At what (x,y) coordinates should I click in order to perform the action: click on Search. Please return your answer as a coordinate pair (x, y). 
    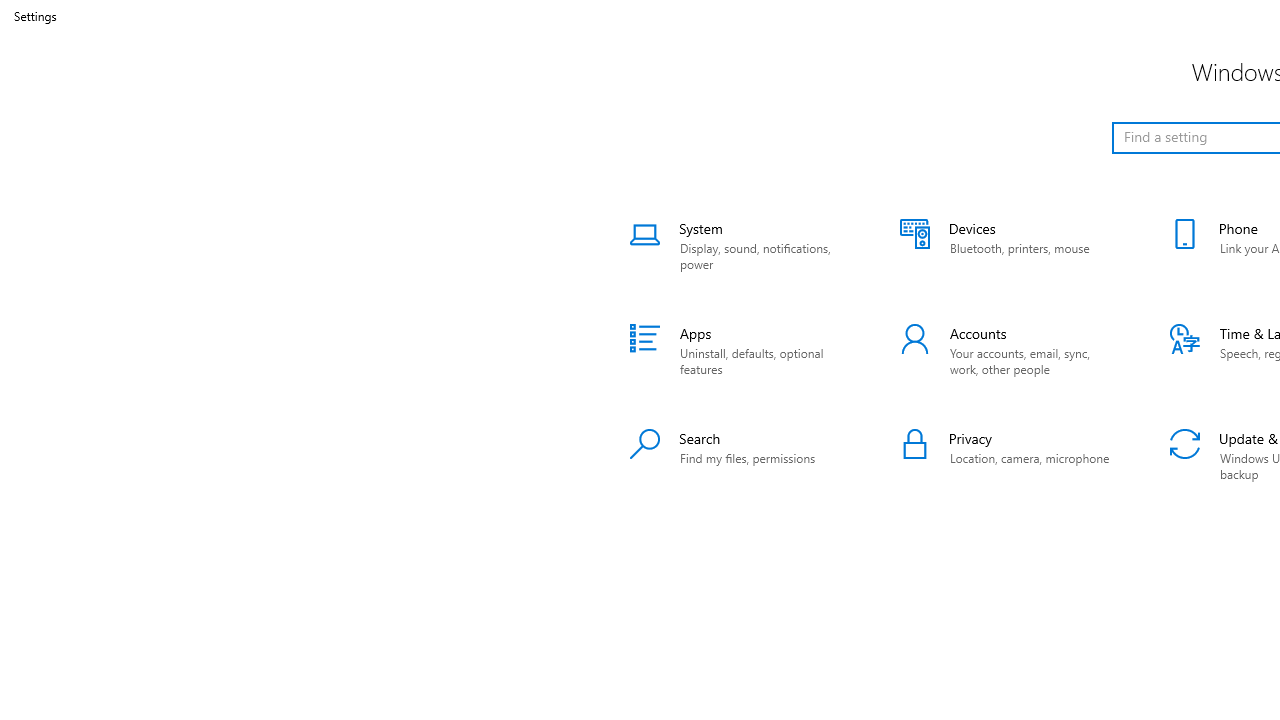
    Looking at the image, I should click on (740, 456).